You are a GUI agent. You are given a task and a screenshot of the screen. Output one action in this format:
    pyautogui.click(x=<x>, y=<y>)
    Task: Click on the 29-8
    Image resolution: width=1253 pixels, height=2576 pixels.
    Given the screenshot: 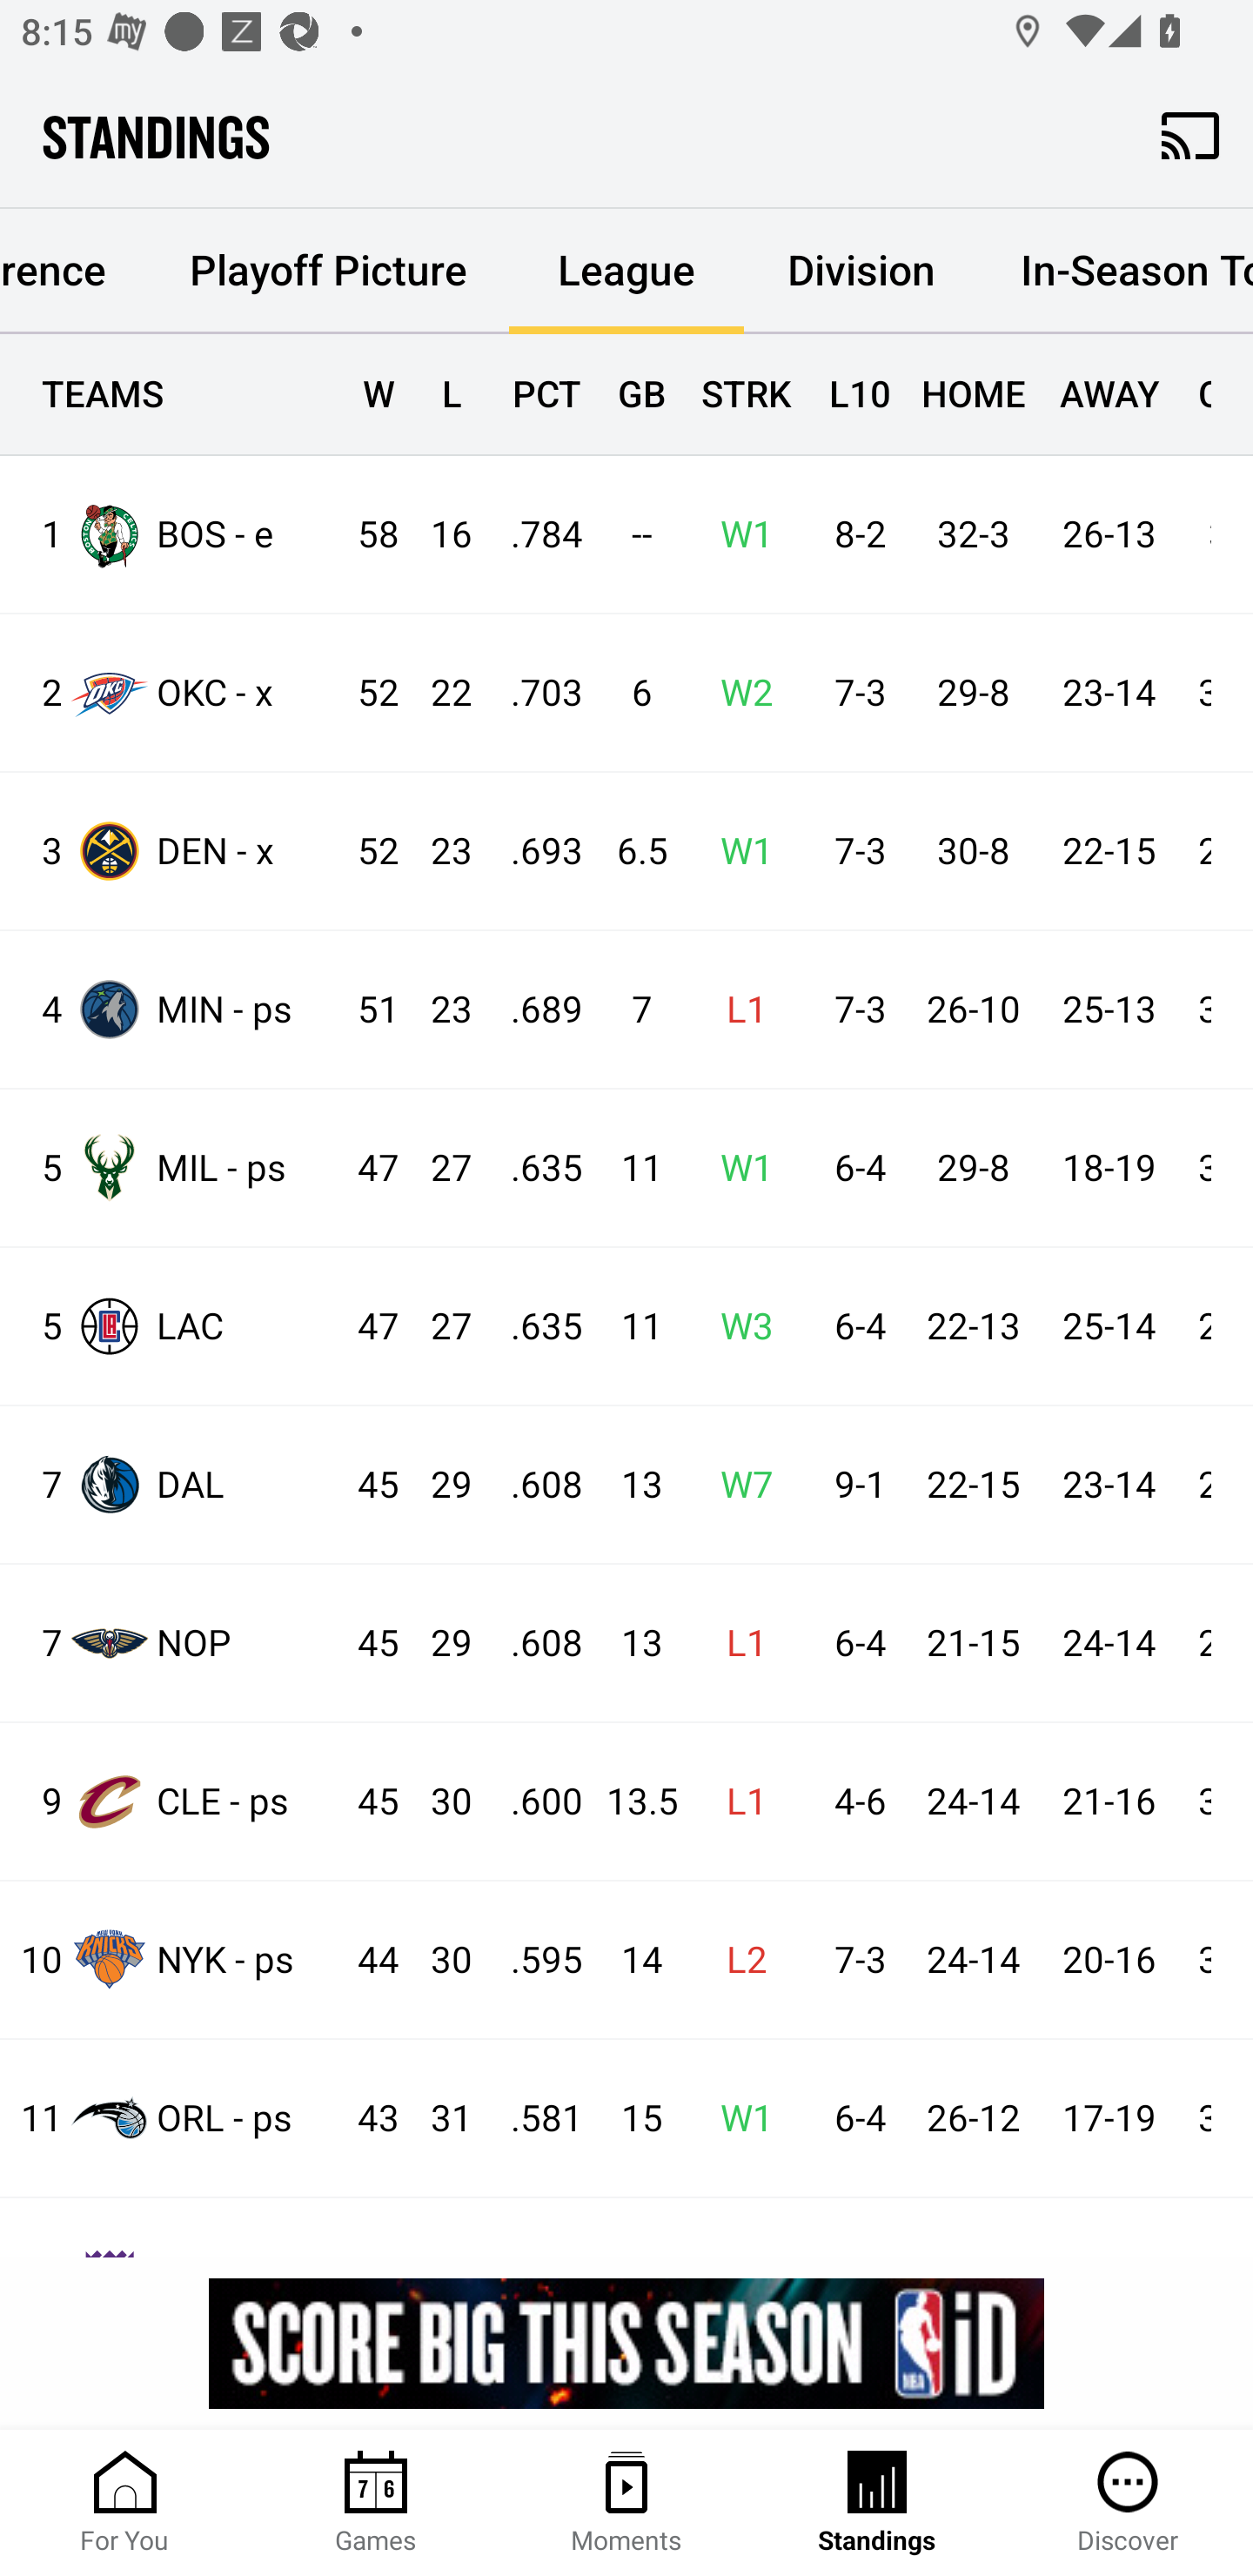 What is the action you would take?
    pyautogui.click(x=973, y=1168)
    